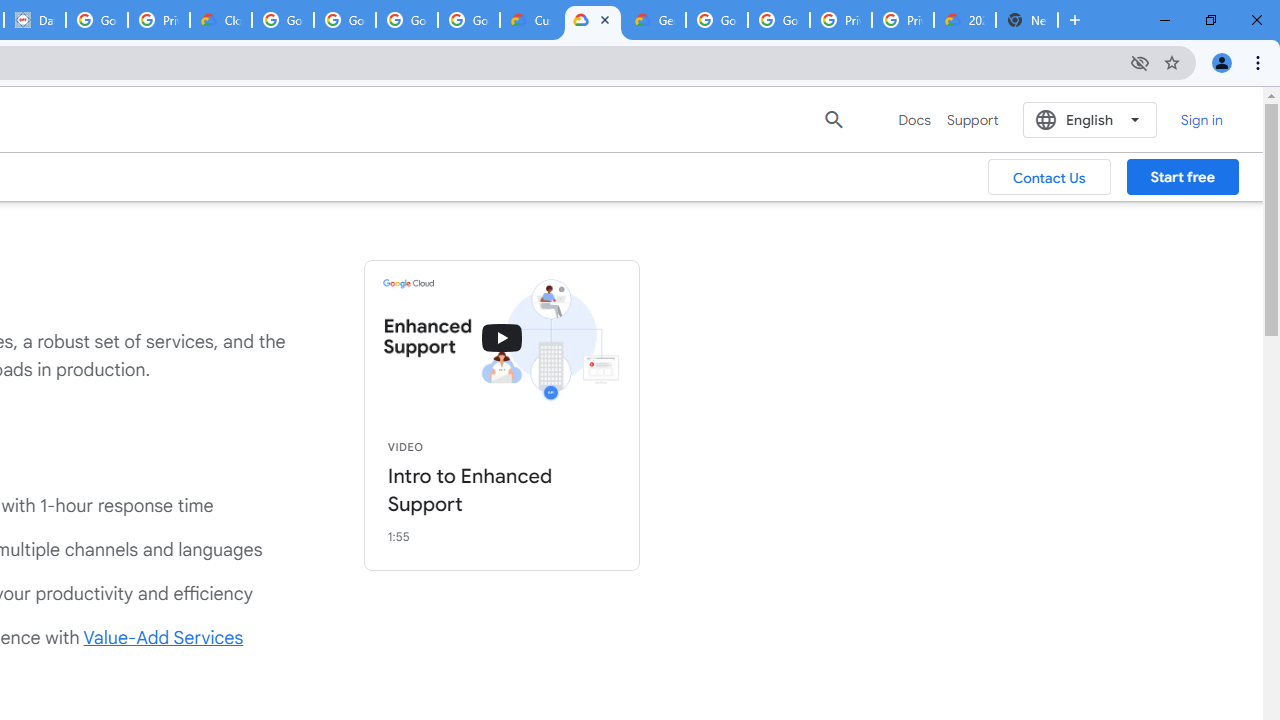 This screenshot has height=720, width=1280. I want to click on Enhanced Support in action, so click(502, 338).